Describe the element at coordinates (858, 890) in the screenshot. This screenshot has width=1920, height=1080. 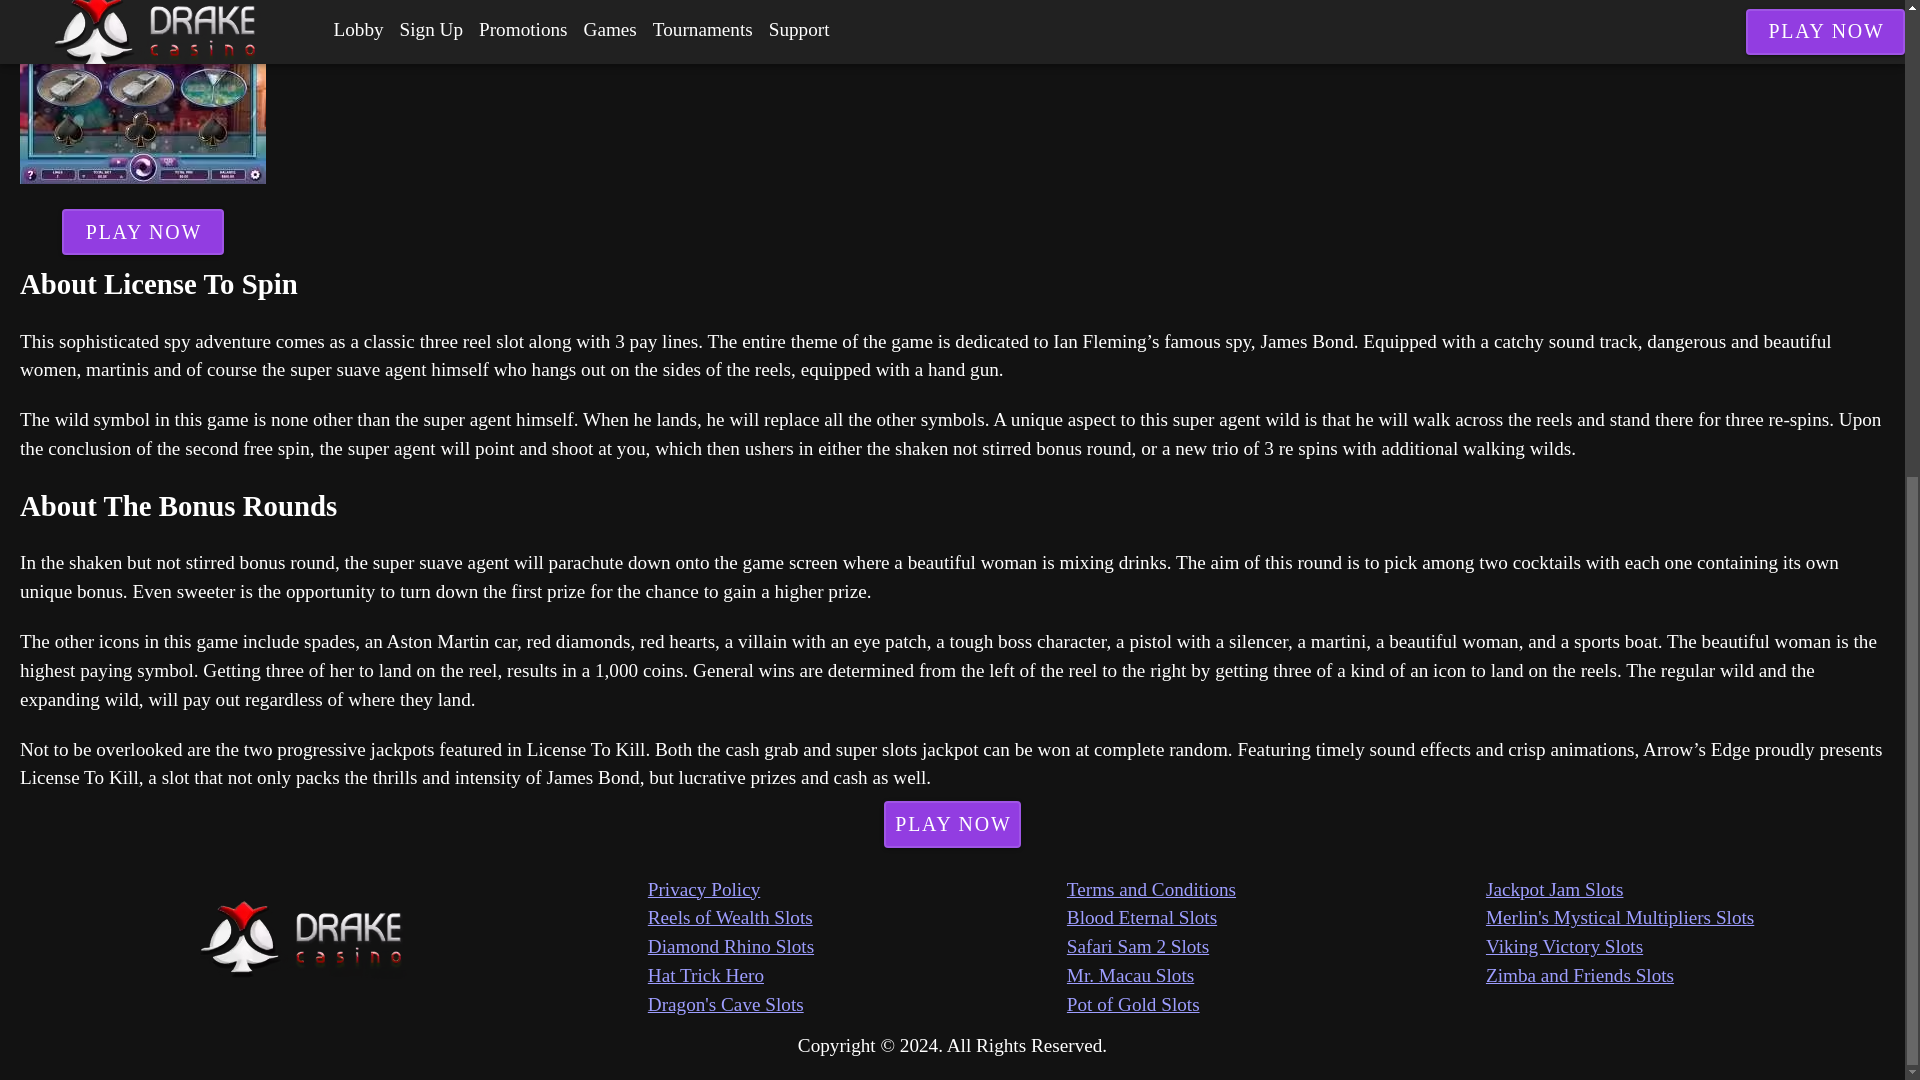
I see `Privacy Policy` at that location.